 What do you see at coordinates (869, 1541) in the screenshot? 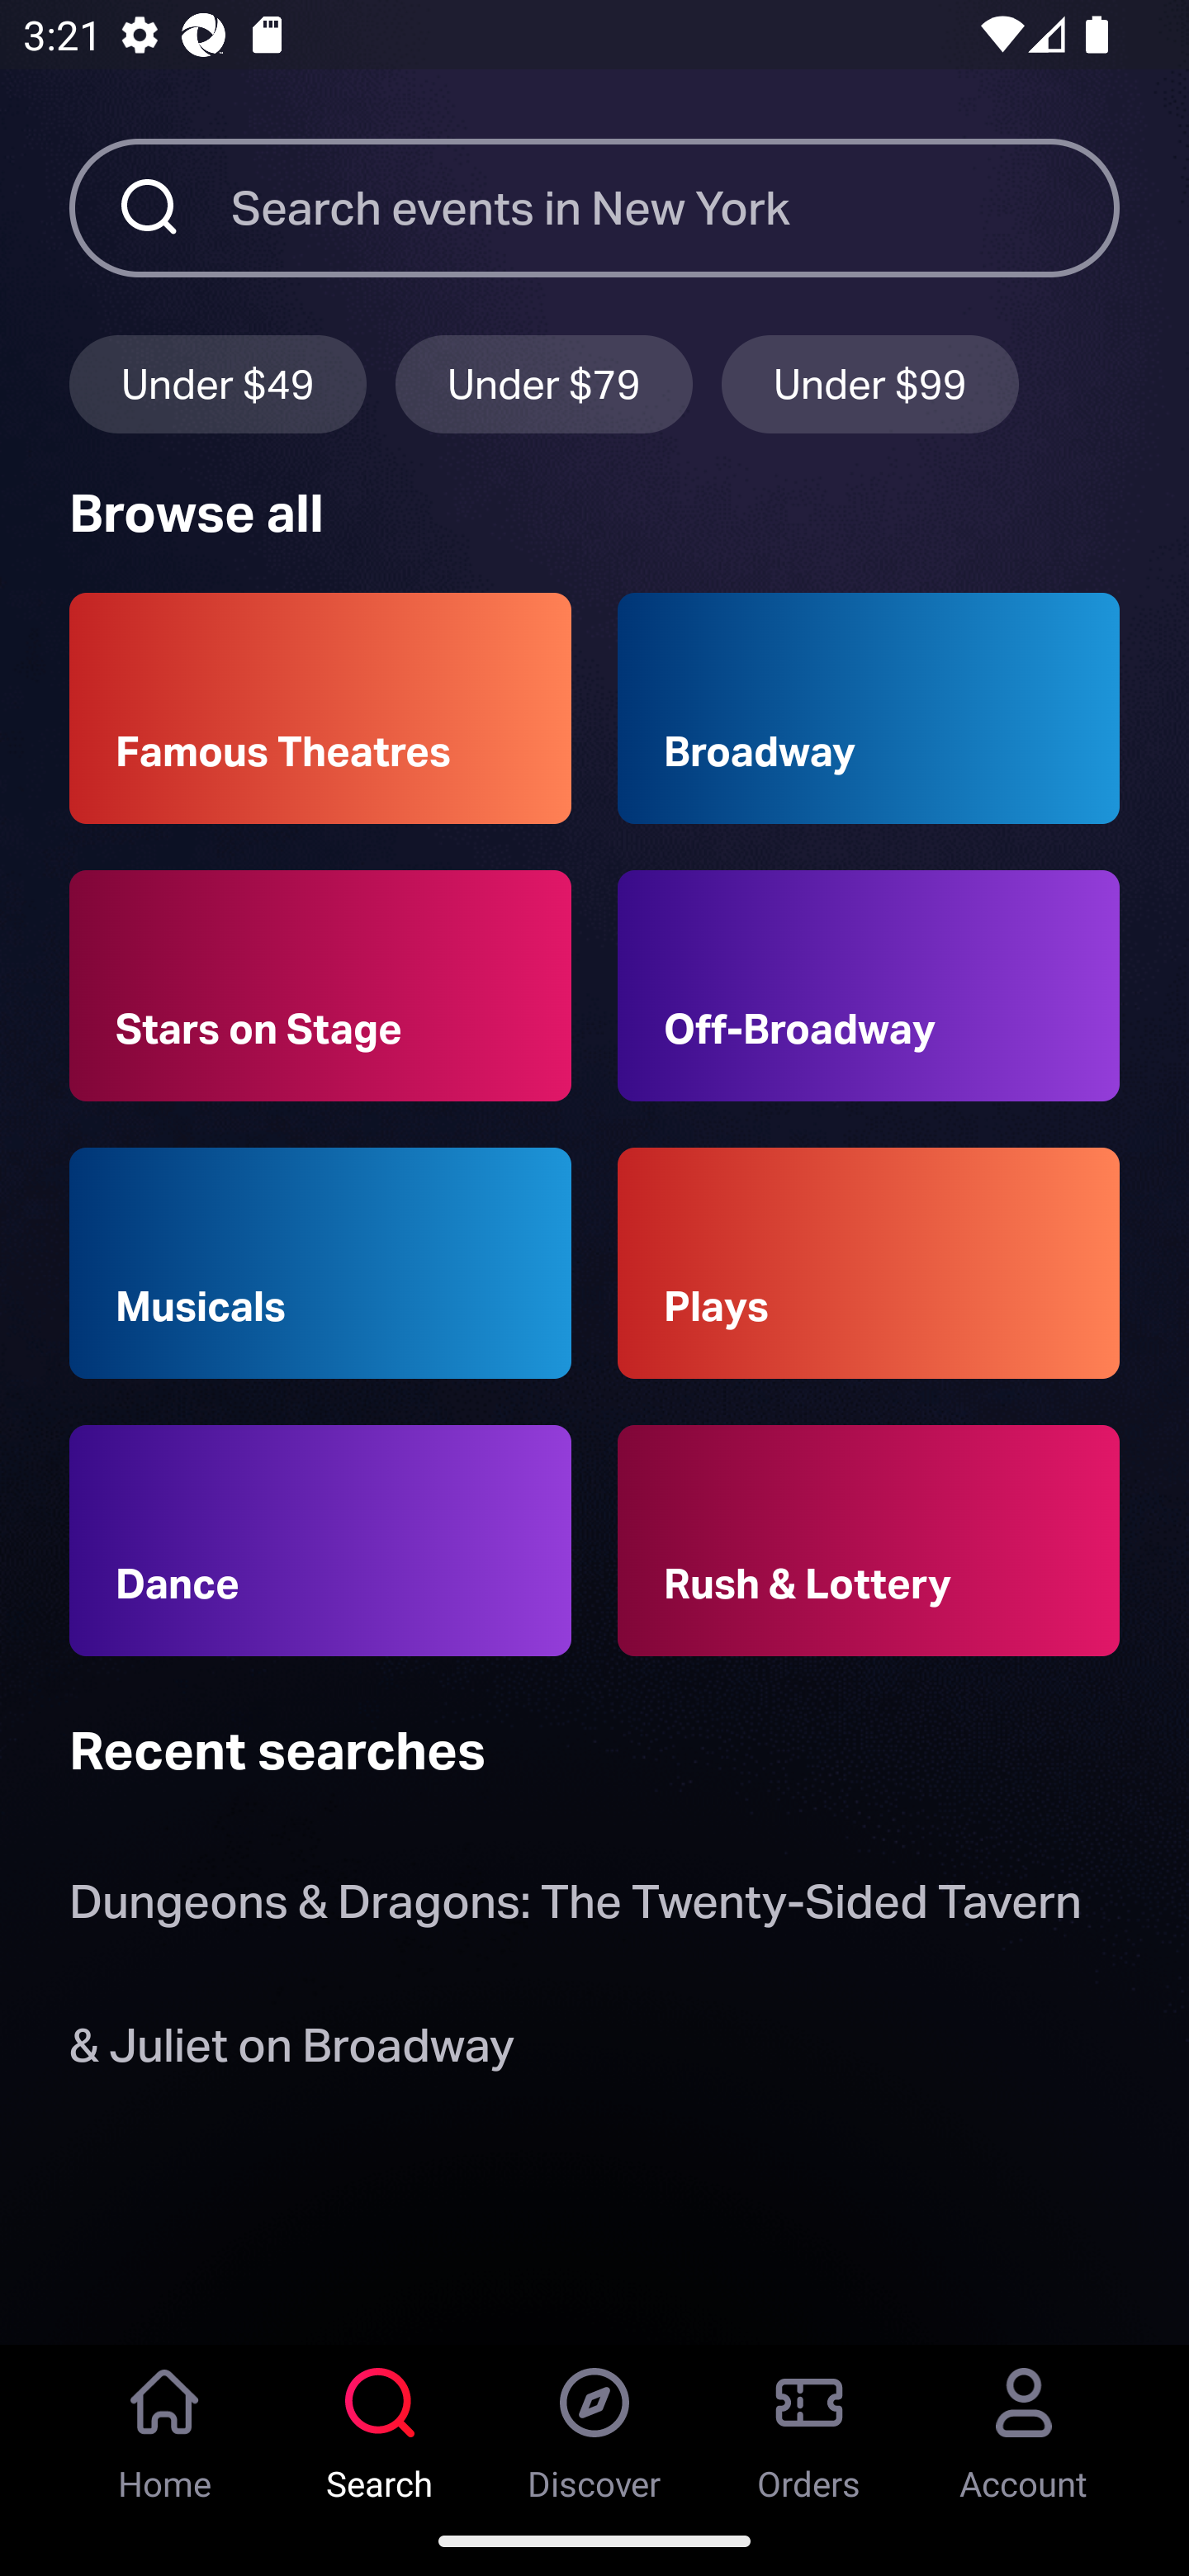
I see `Rush & Lottery` at bounding box center [869, 1541].